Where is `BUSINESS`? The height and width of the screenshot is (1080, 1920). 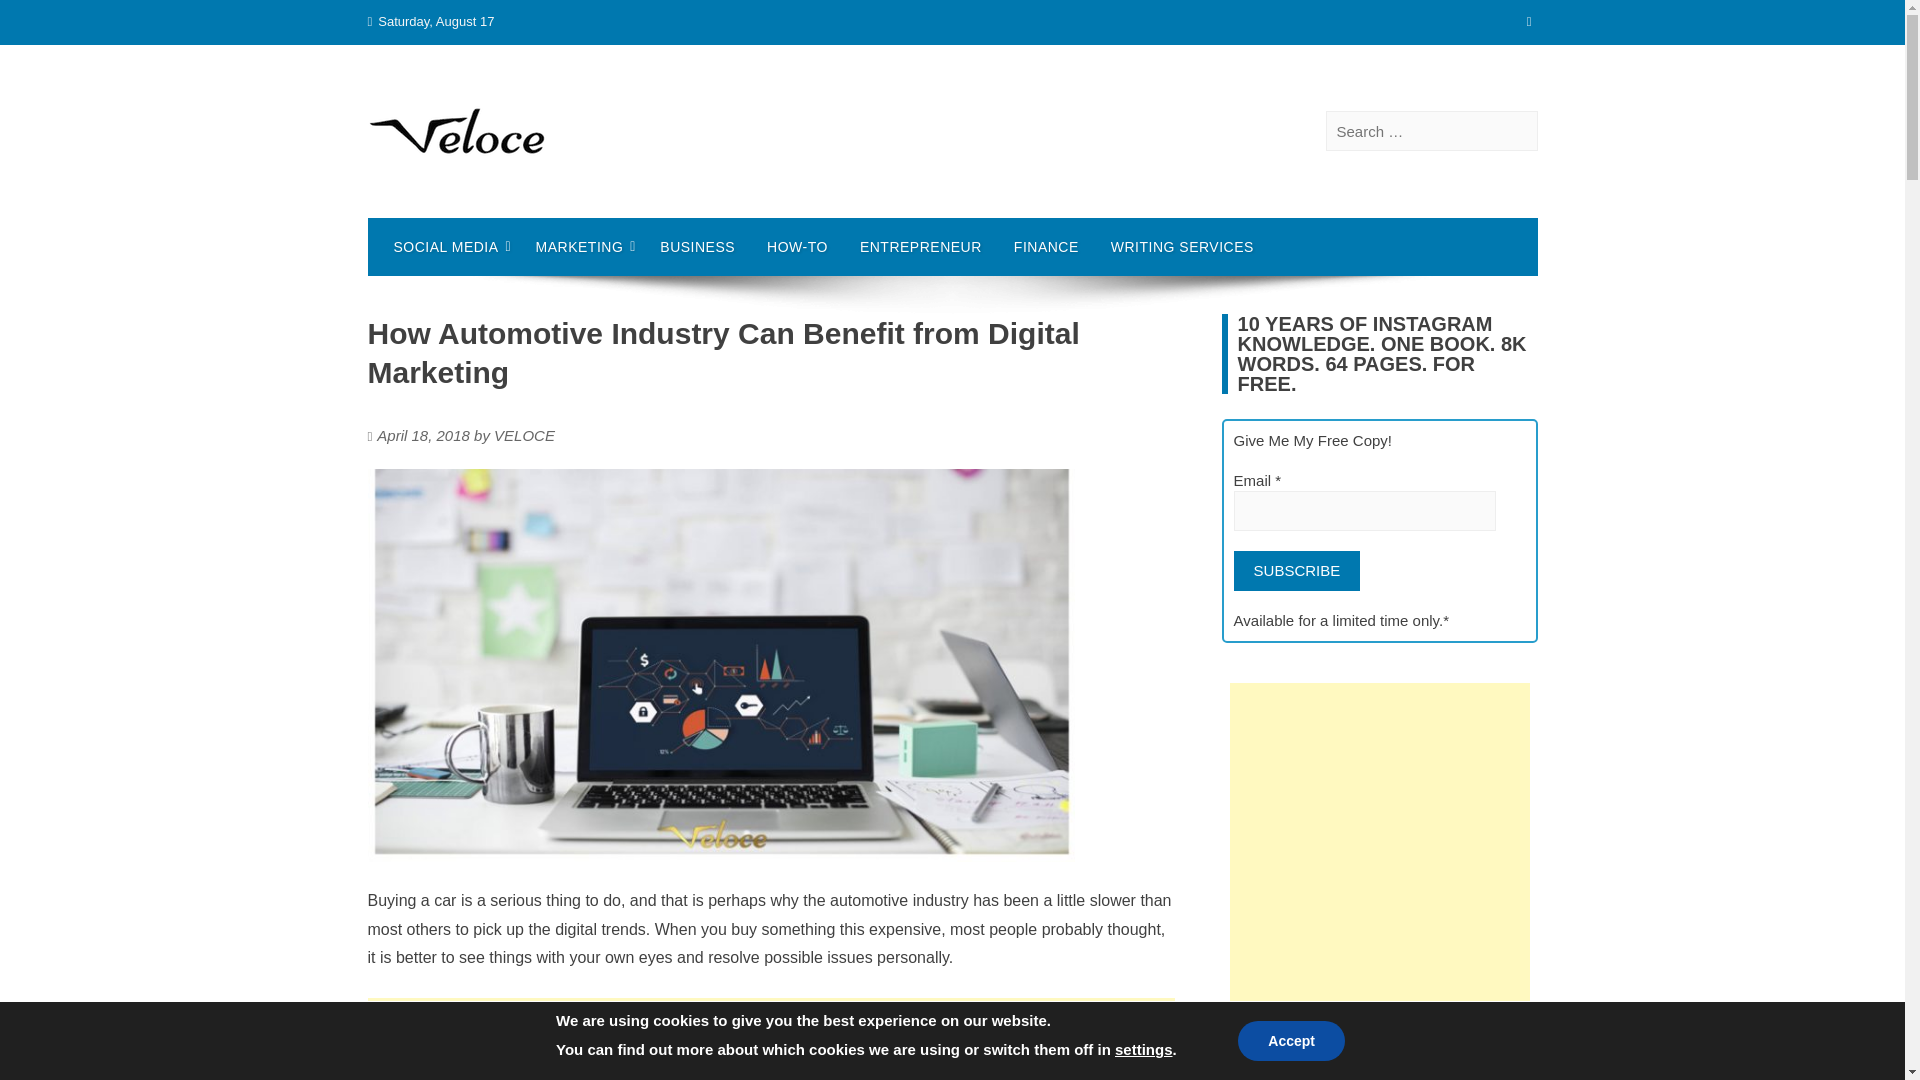
BUSINESS is located at coordinates (696, 247).